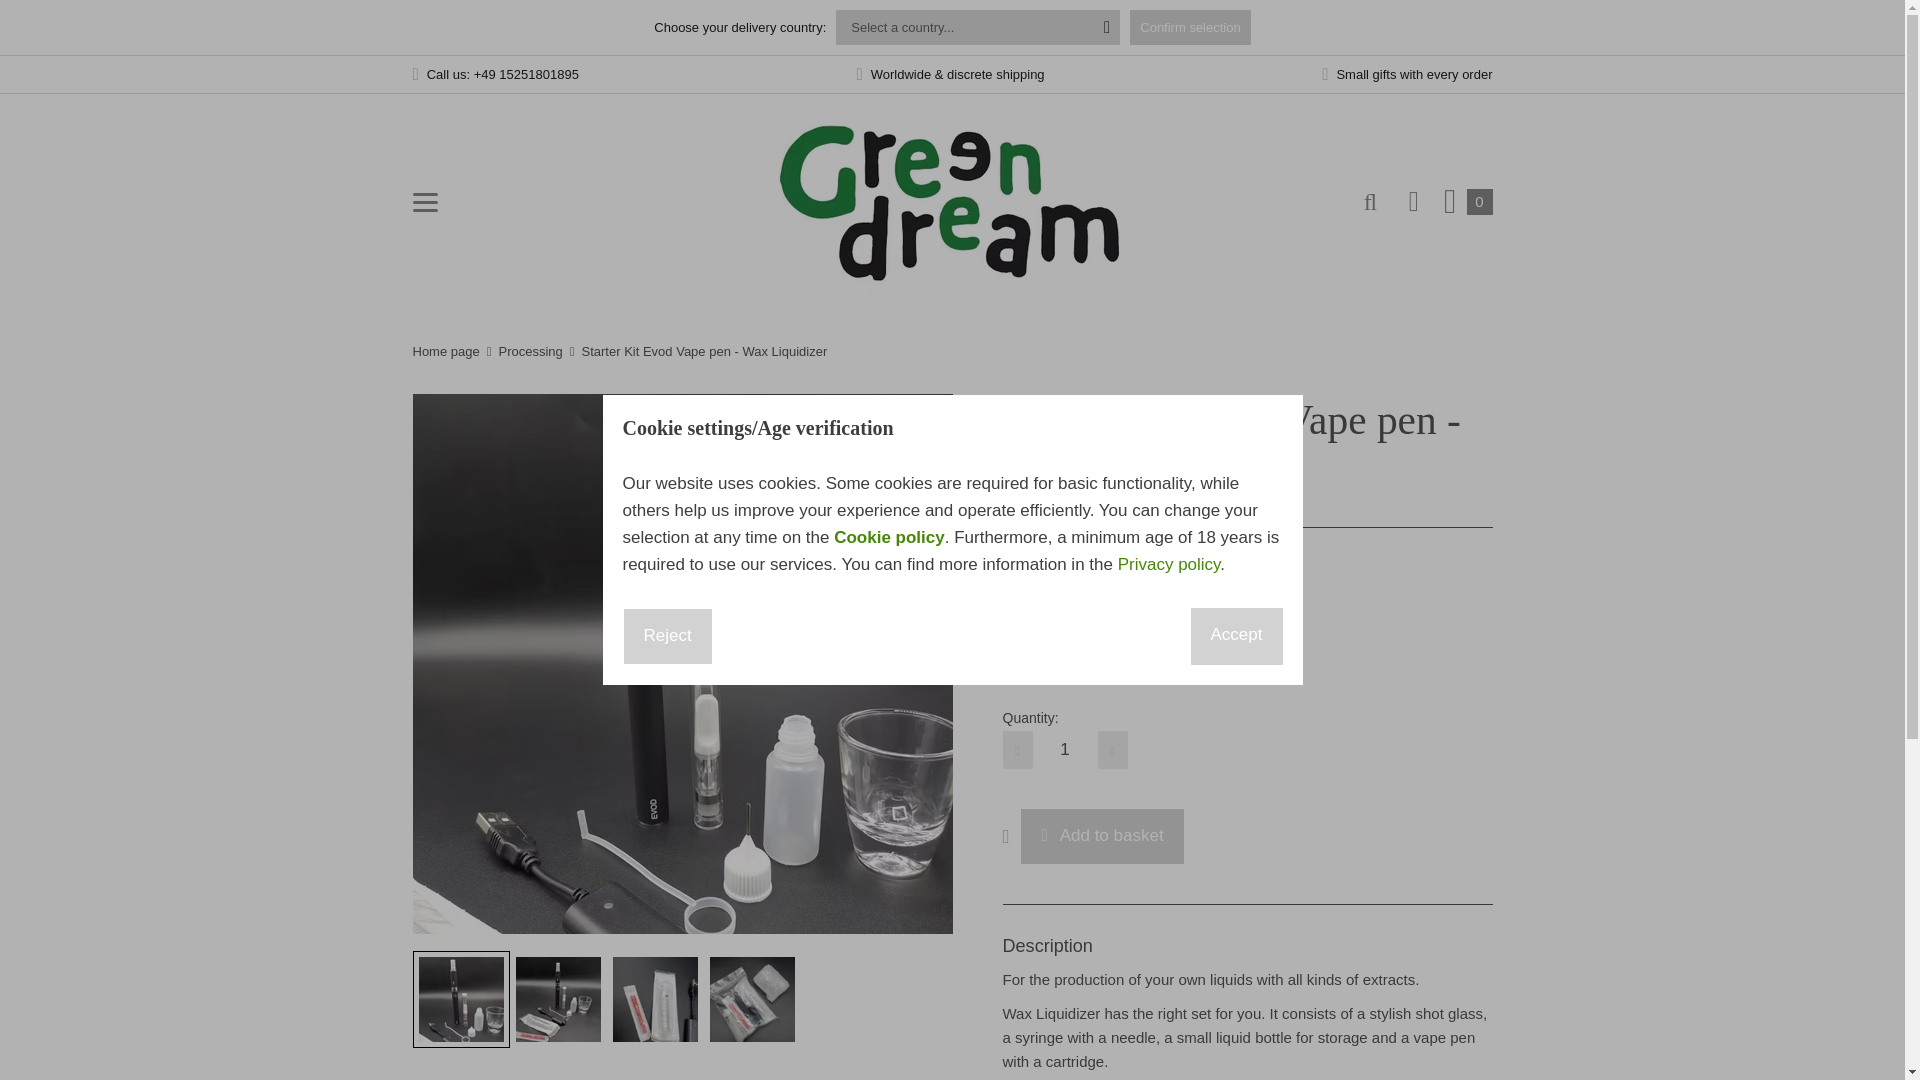 Image resolution: width=1920 pixels, height=1080 pixels. What do you see at coordinates (1064, 750) in the screenshot?
I see `1` at bounding box center [1064, 750].